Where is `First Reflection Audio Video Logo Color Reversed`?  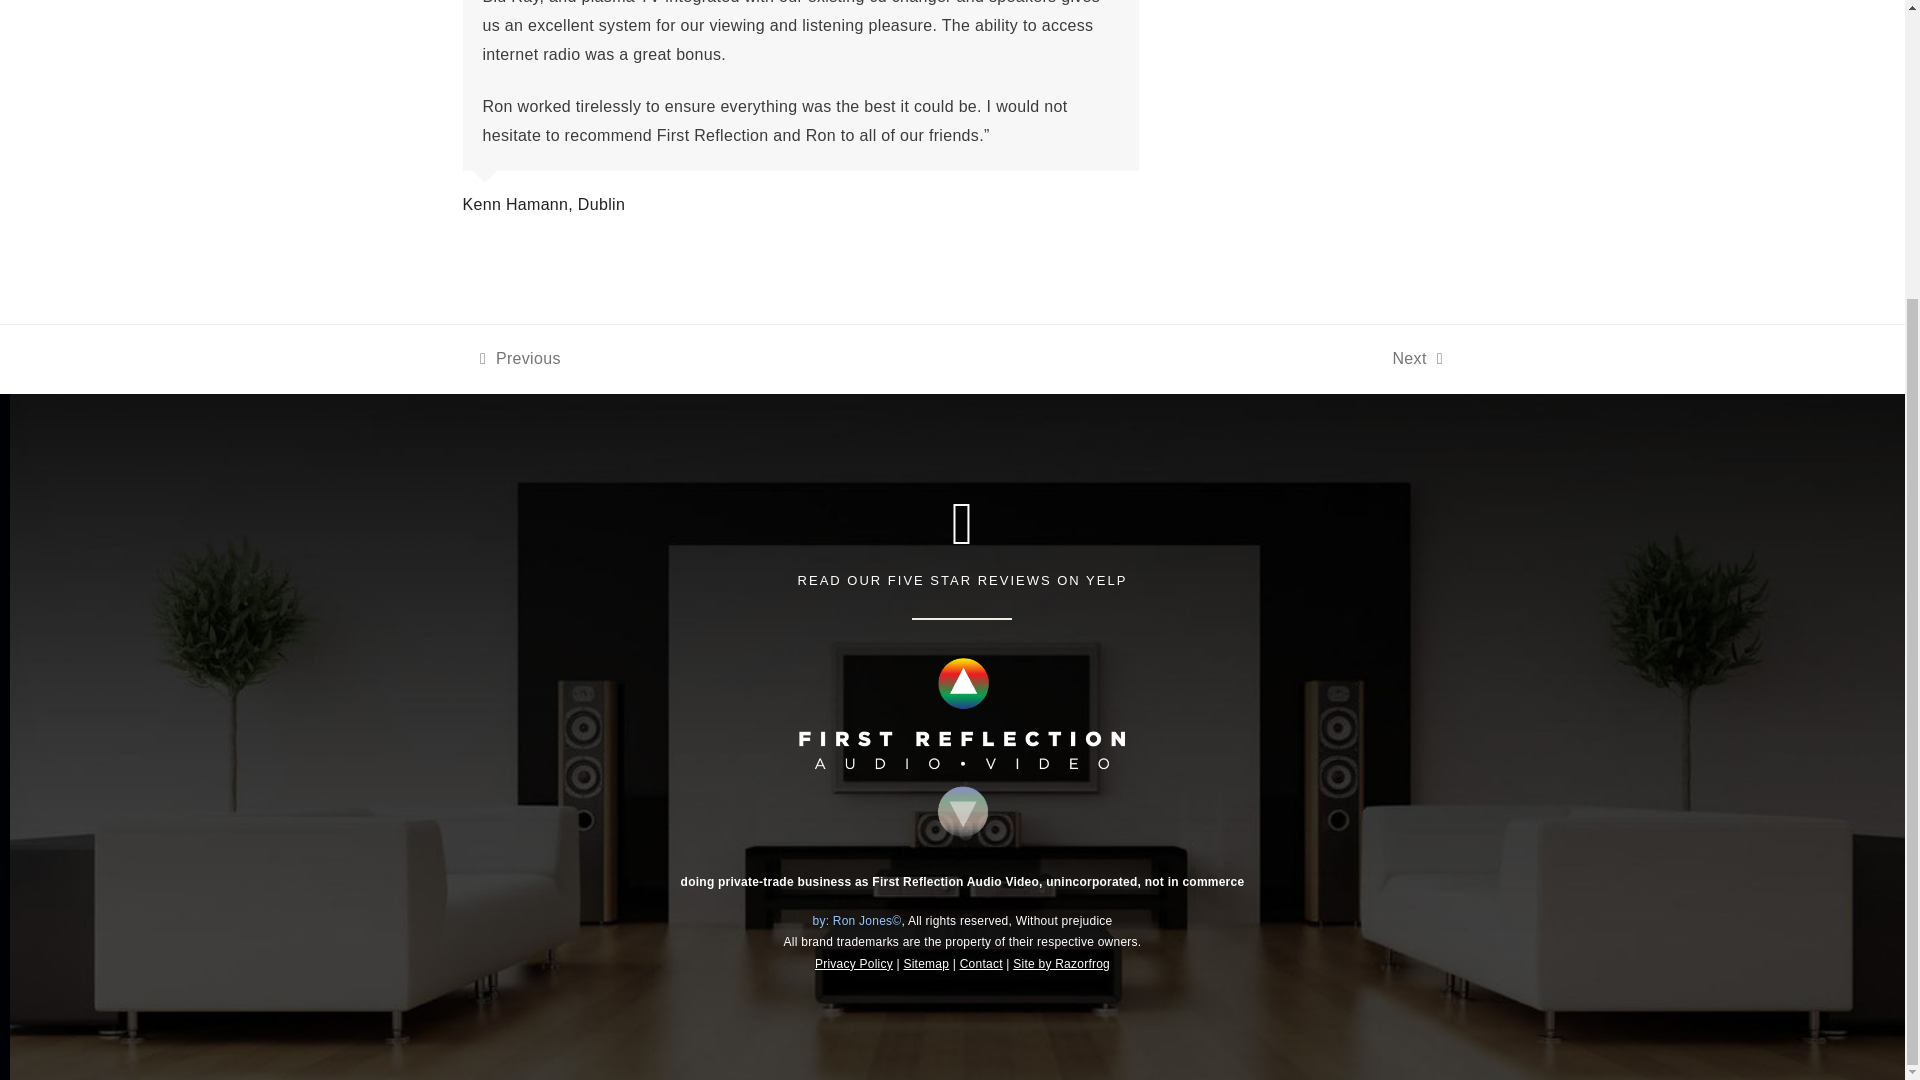
First Reflection Audio Video Logo Color Reversed is located at coordinates (1061, 963).